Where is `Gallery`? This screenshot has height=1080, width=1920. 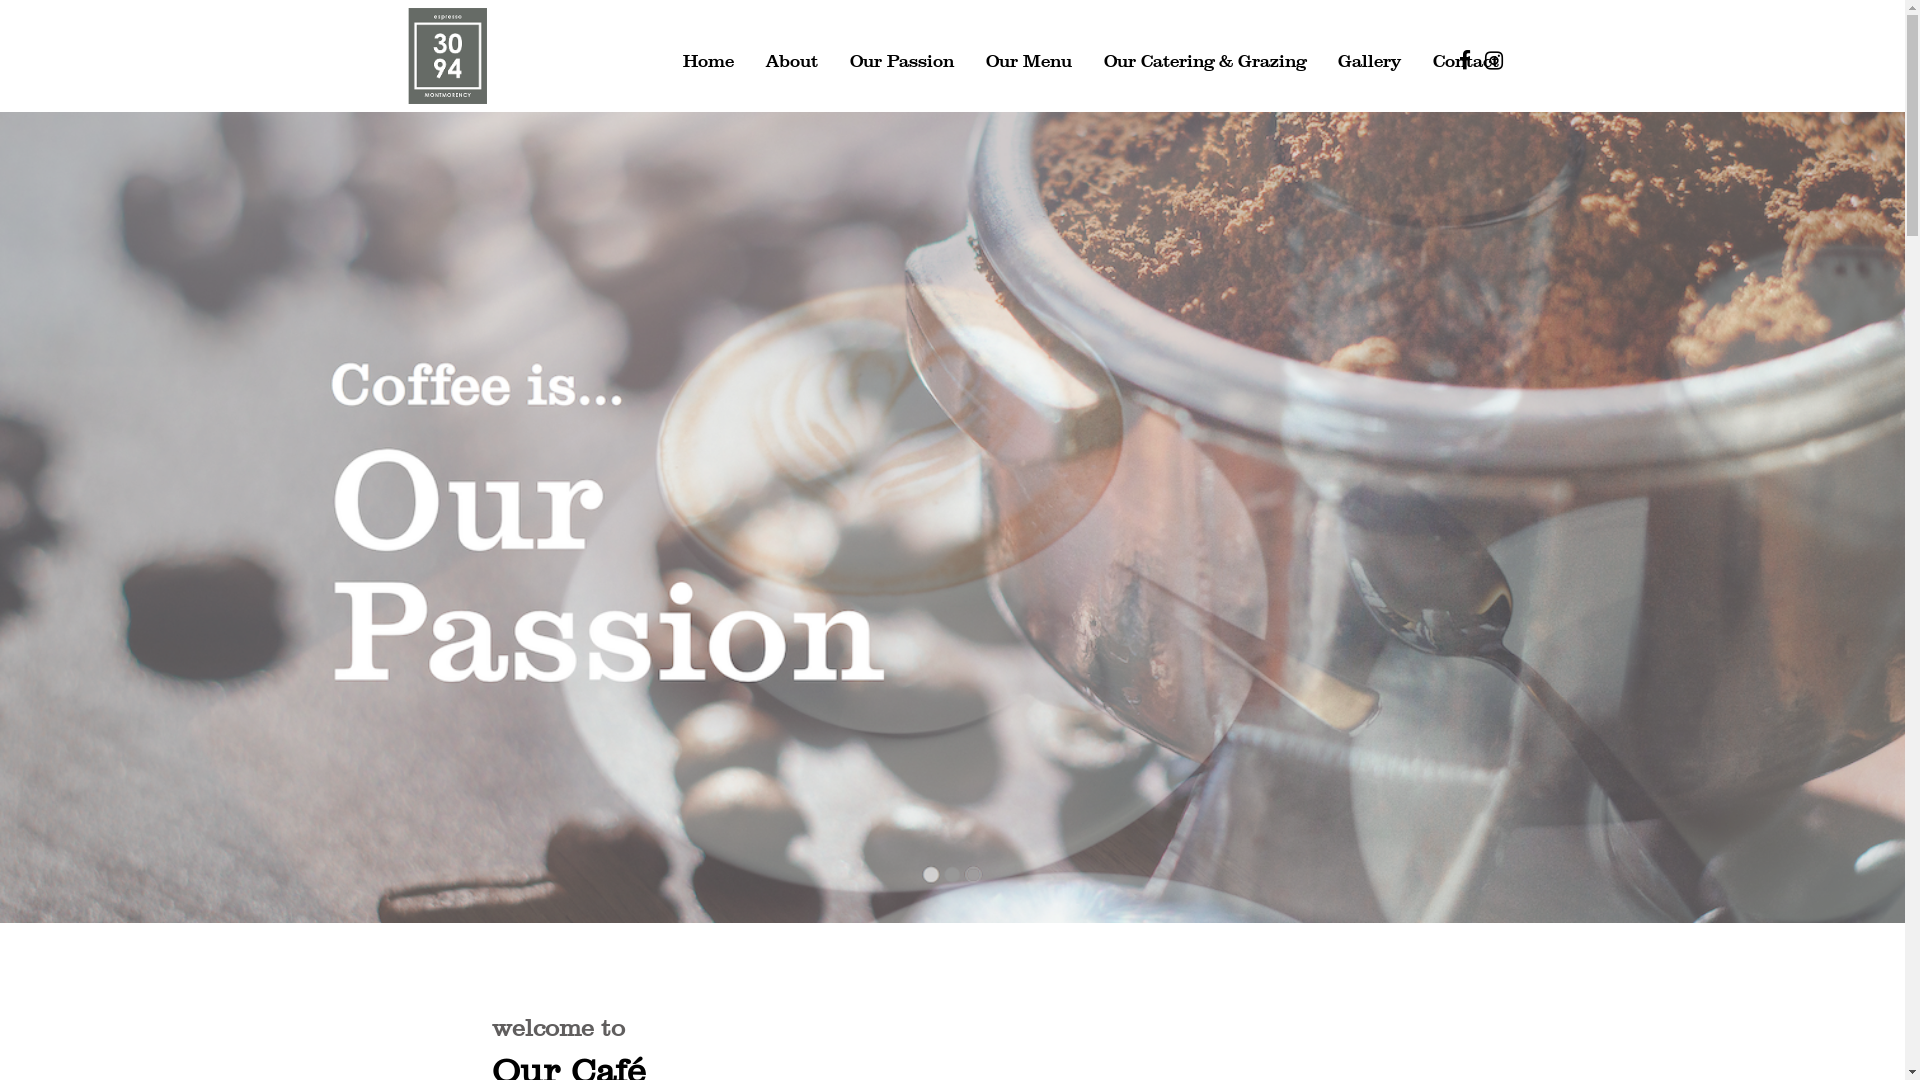 Gallery is located at coordinates (1370, 59).